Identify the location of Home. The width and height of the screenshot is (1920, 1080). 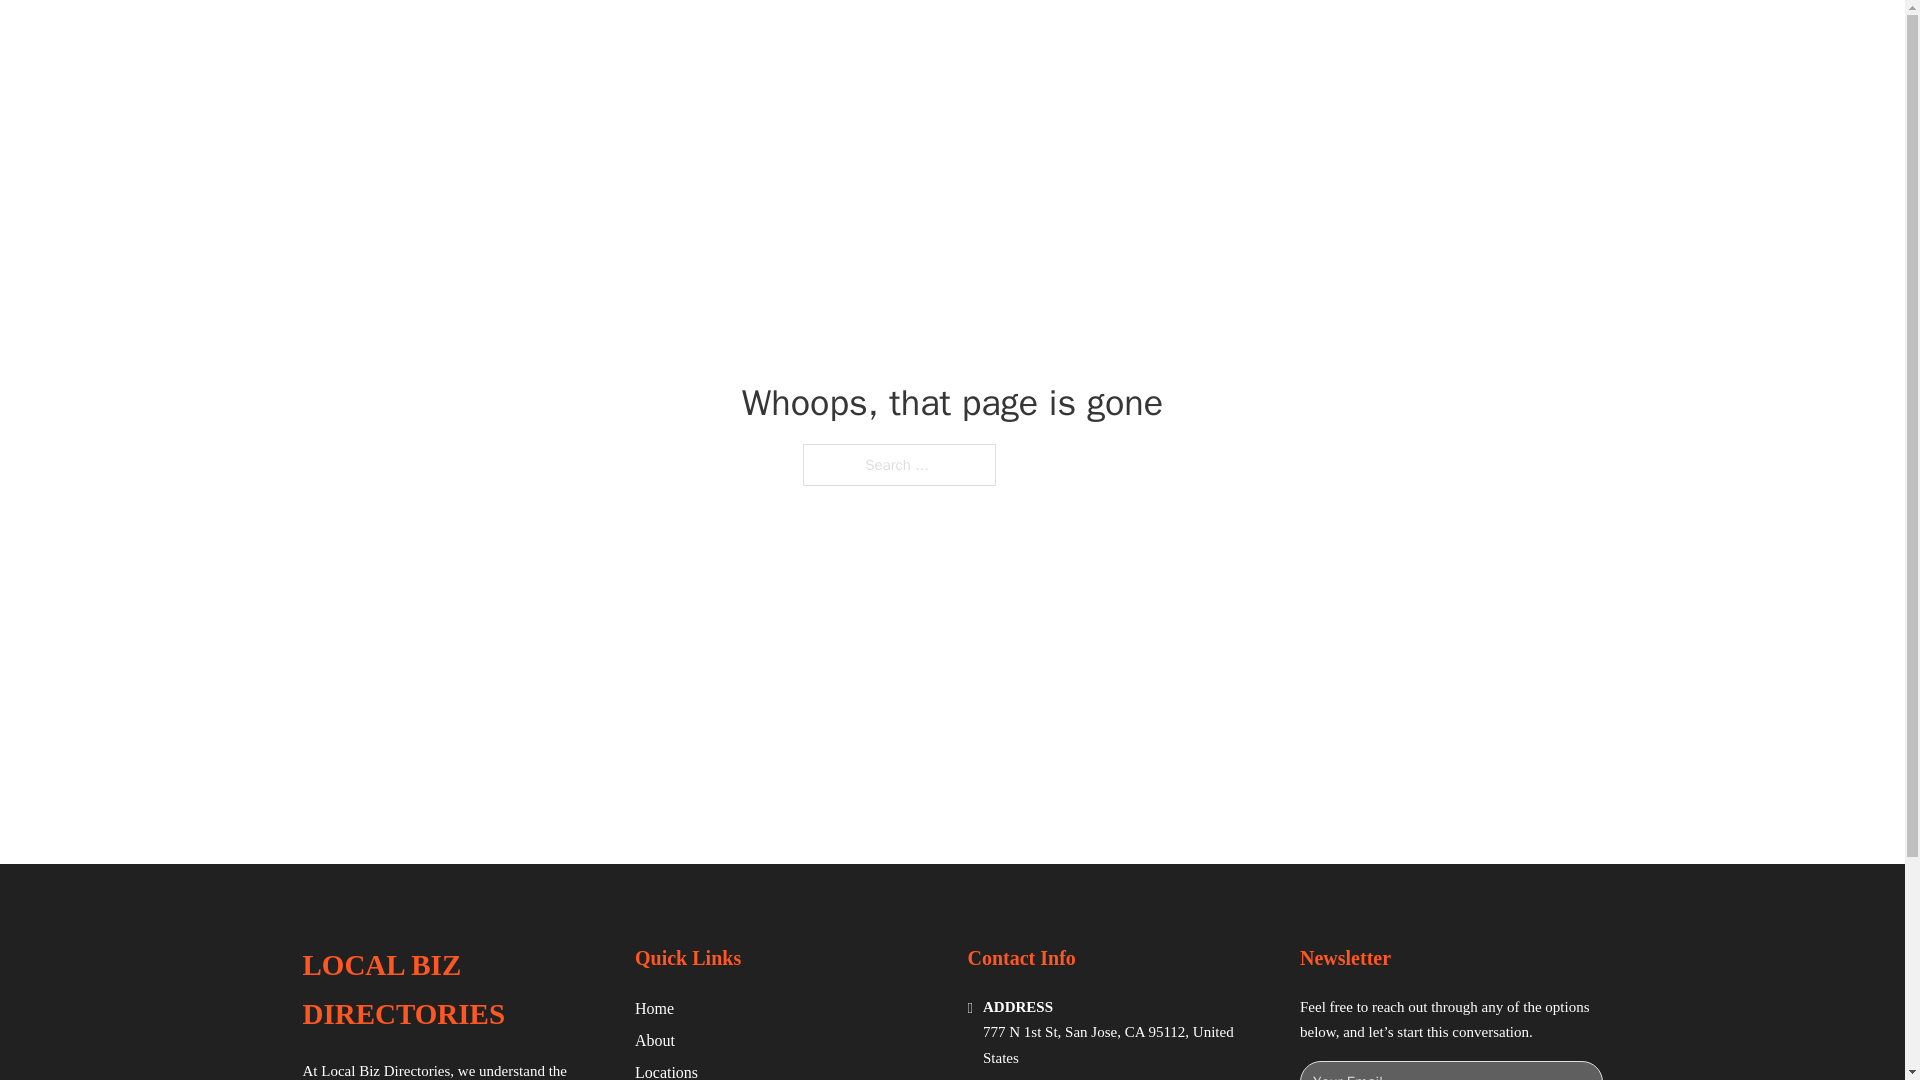
(654, 1008).